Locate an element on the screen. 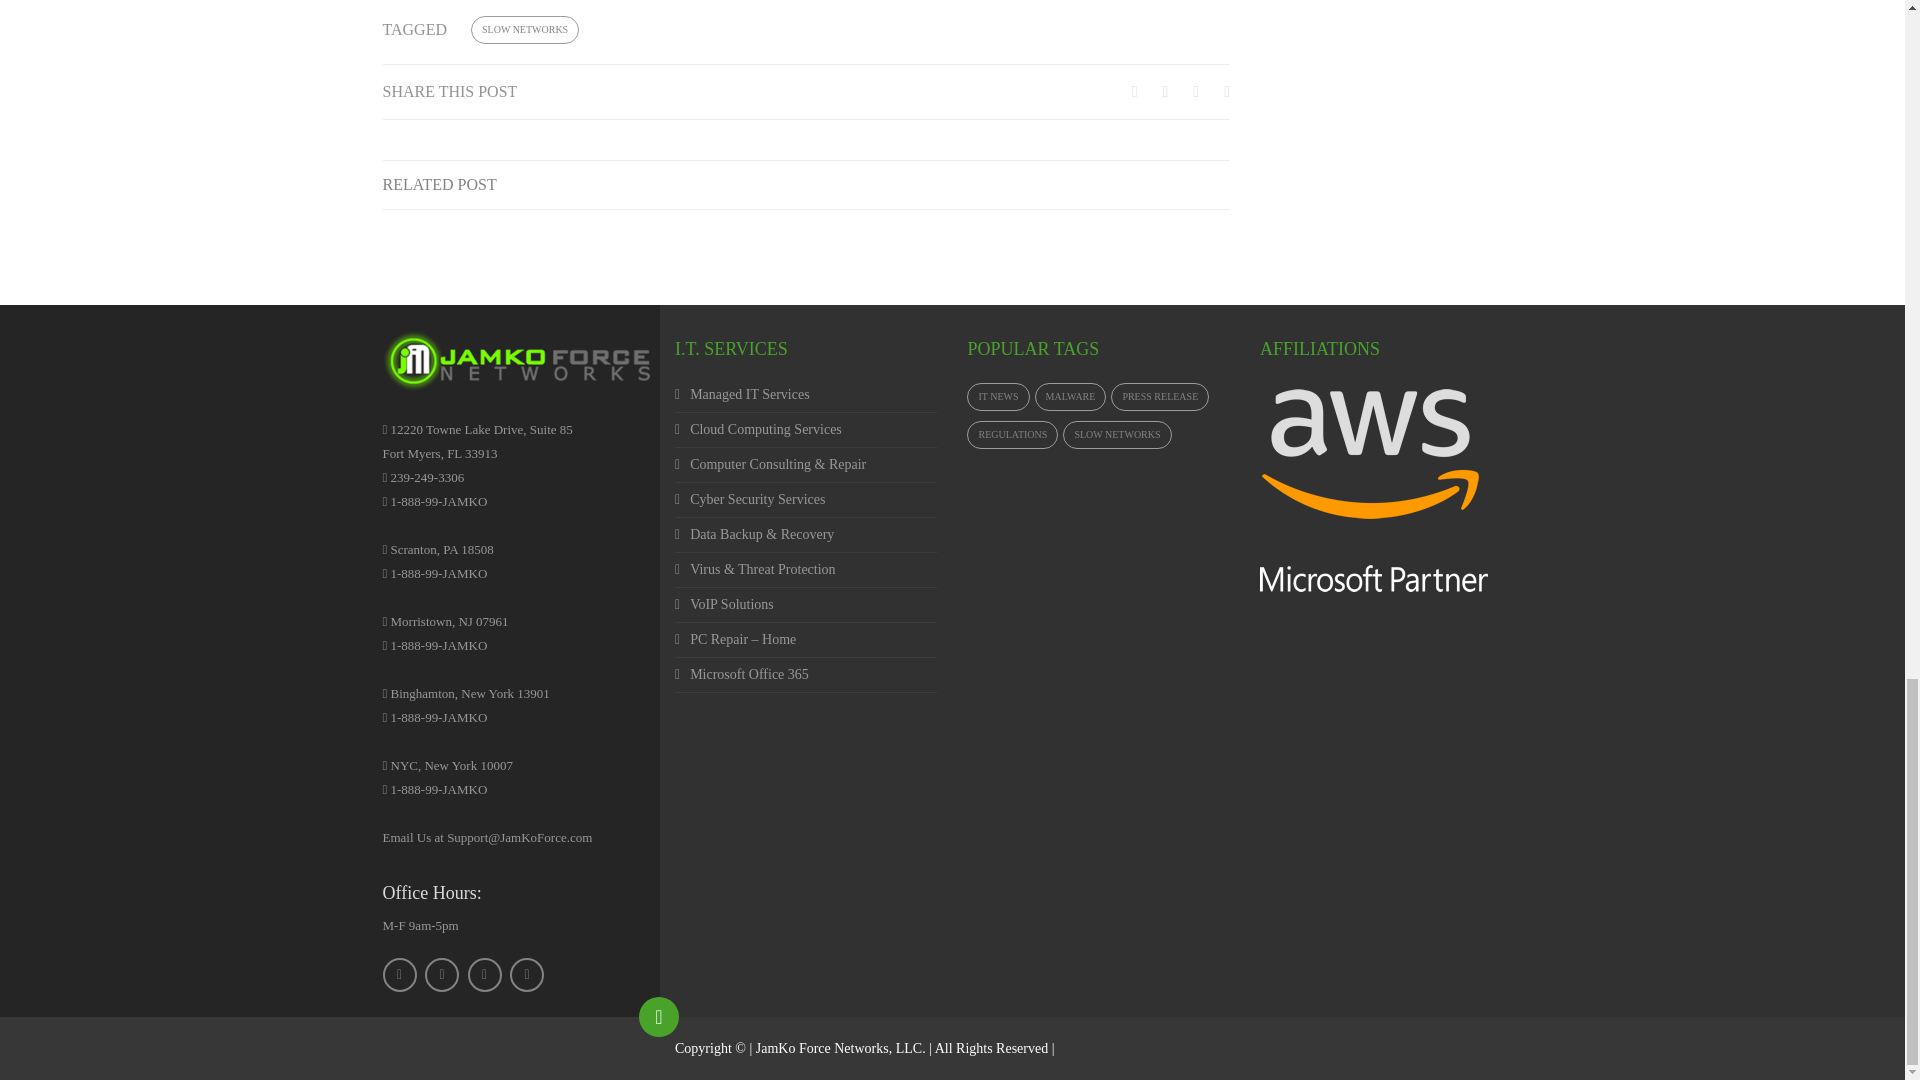  Facebook is located at coordinates (399, 974).